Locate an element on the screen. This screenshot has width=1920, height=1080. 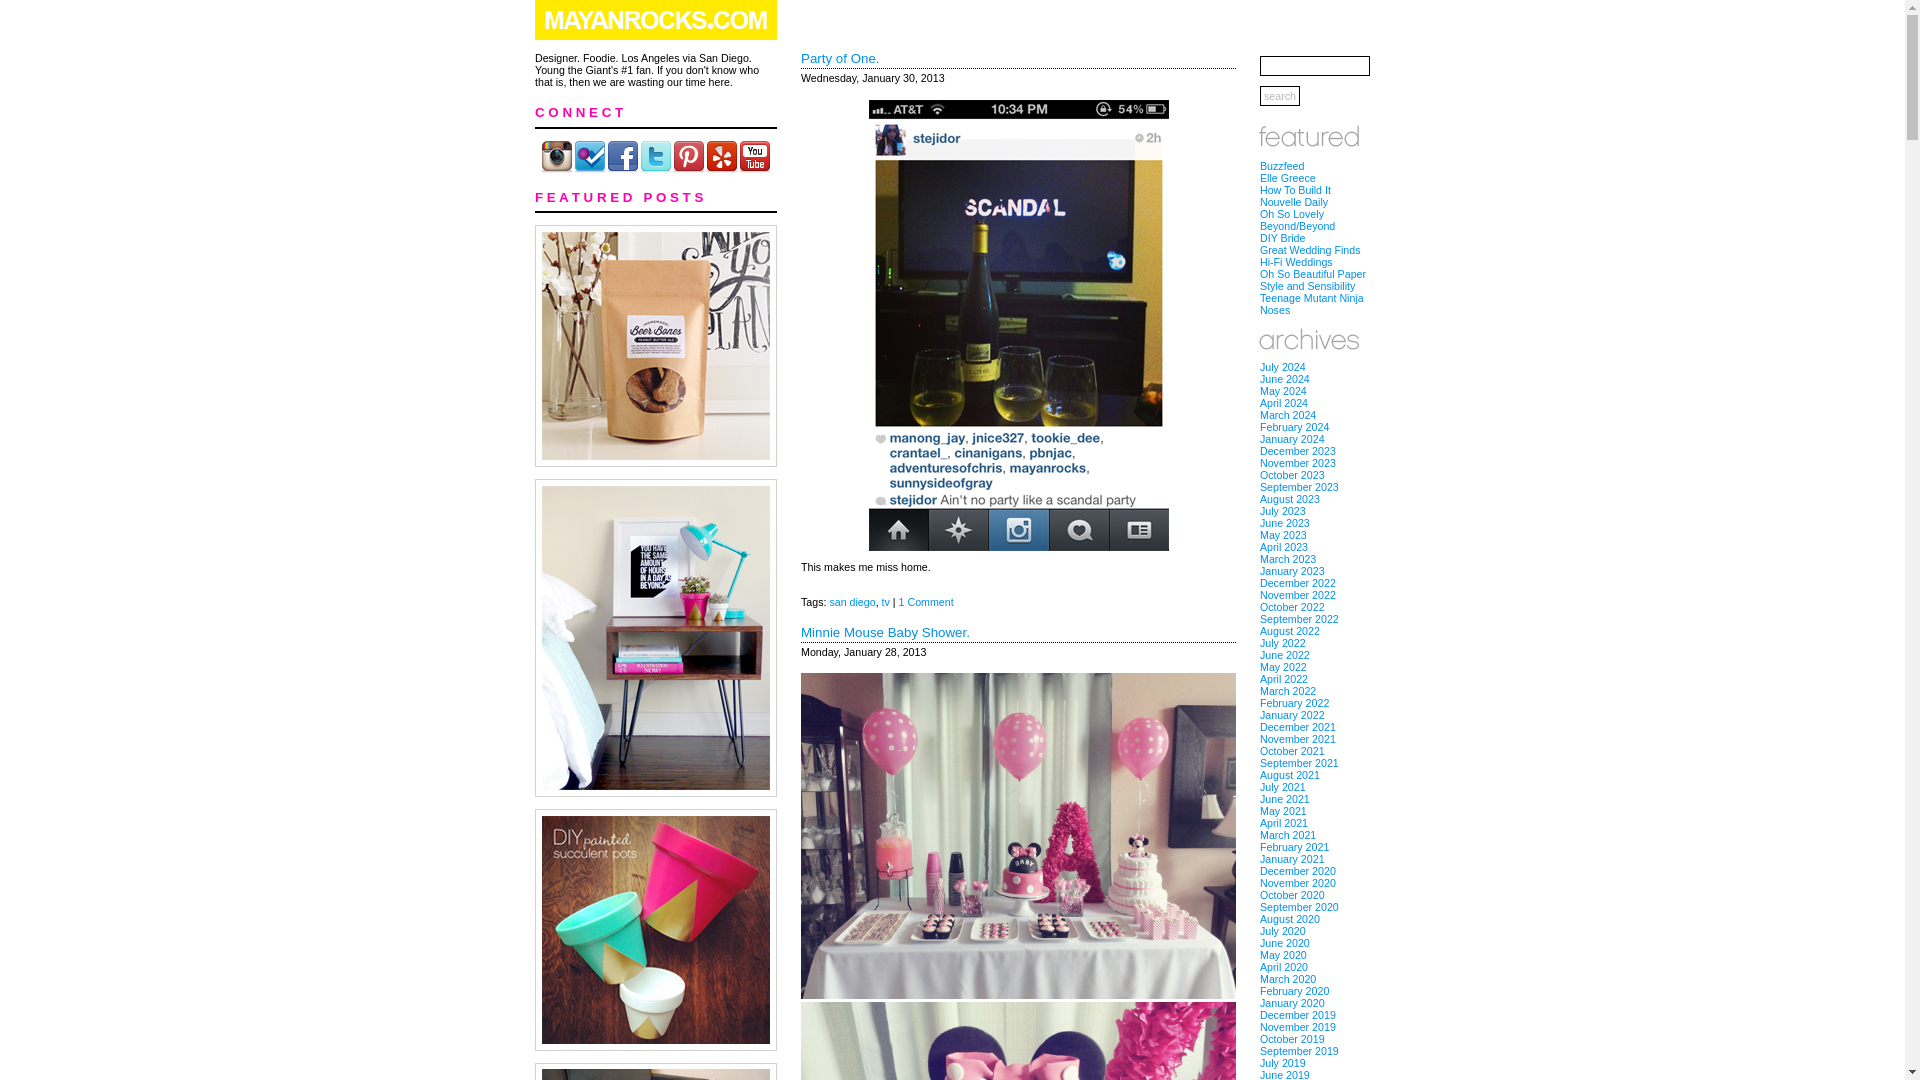
san diego is located at coordinates (852, 602).